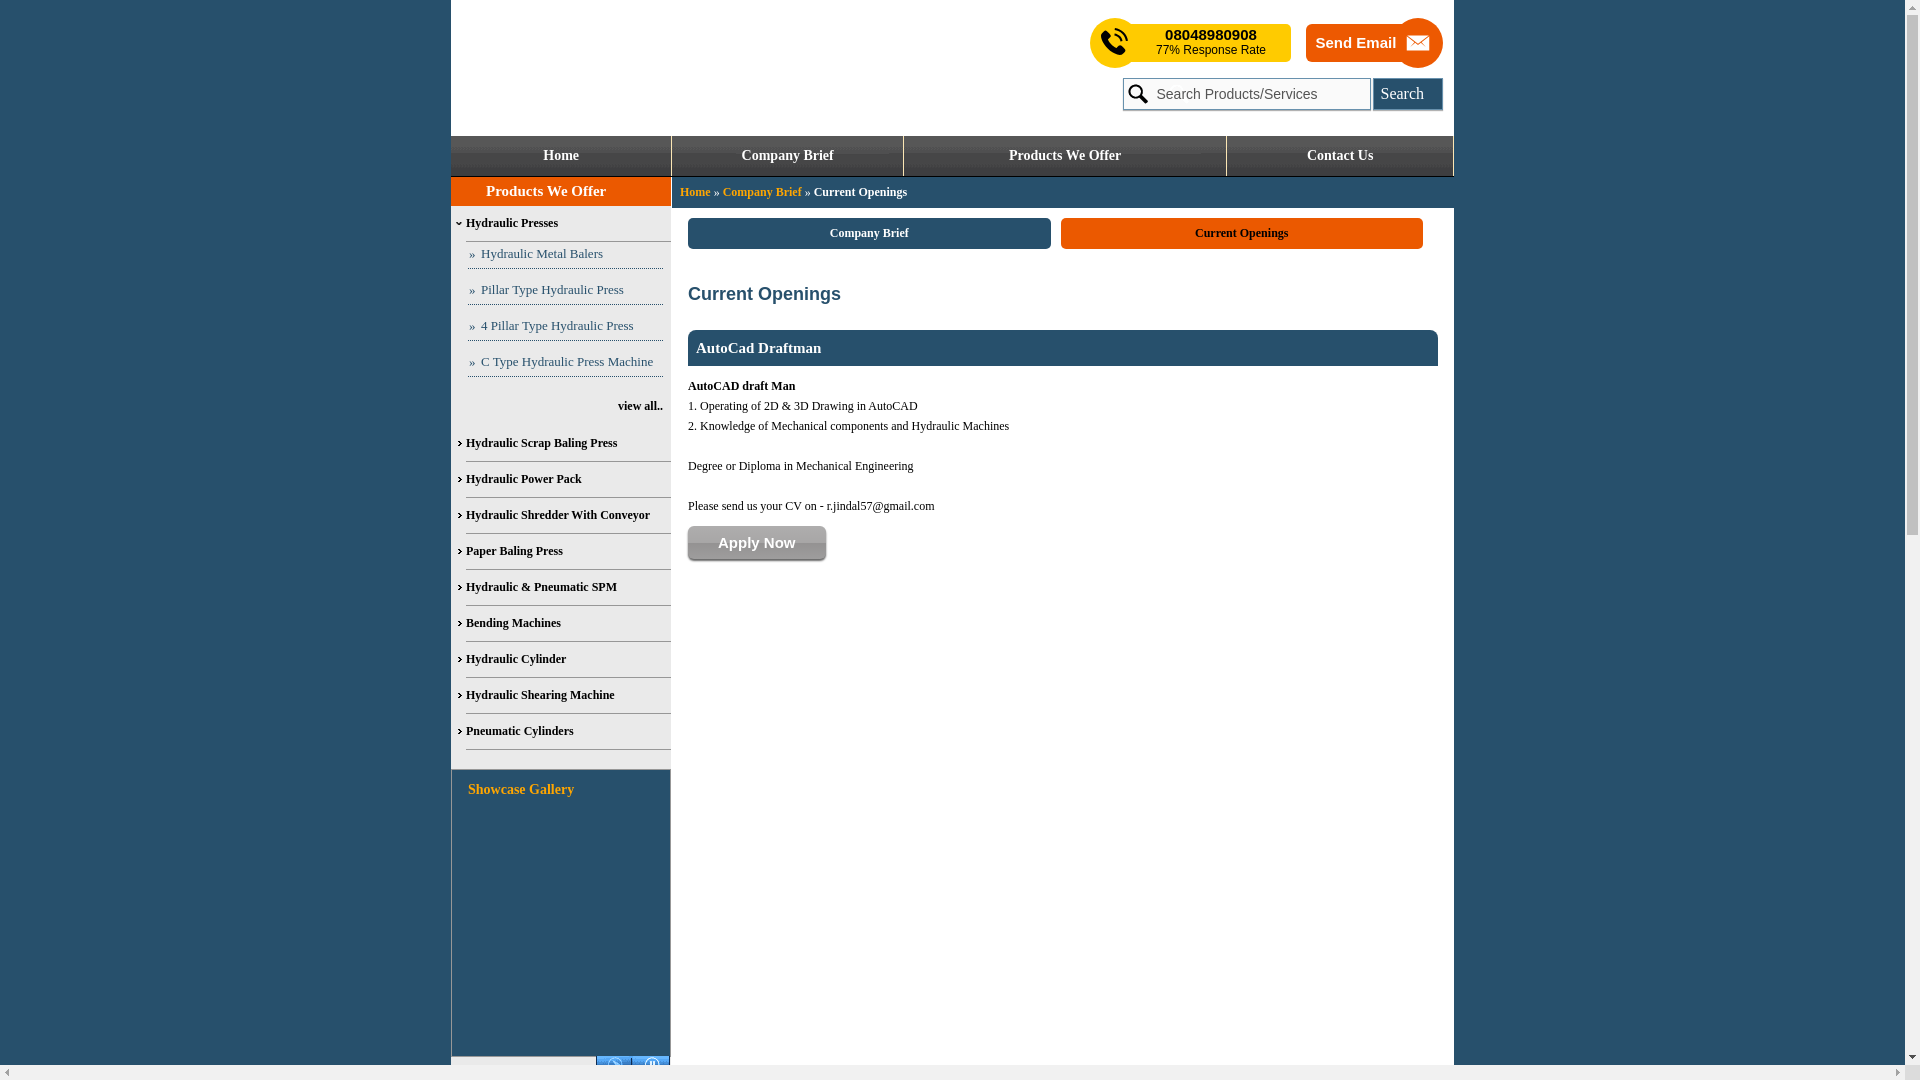  I want to click on Company Brief, so click(787, 156).